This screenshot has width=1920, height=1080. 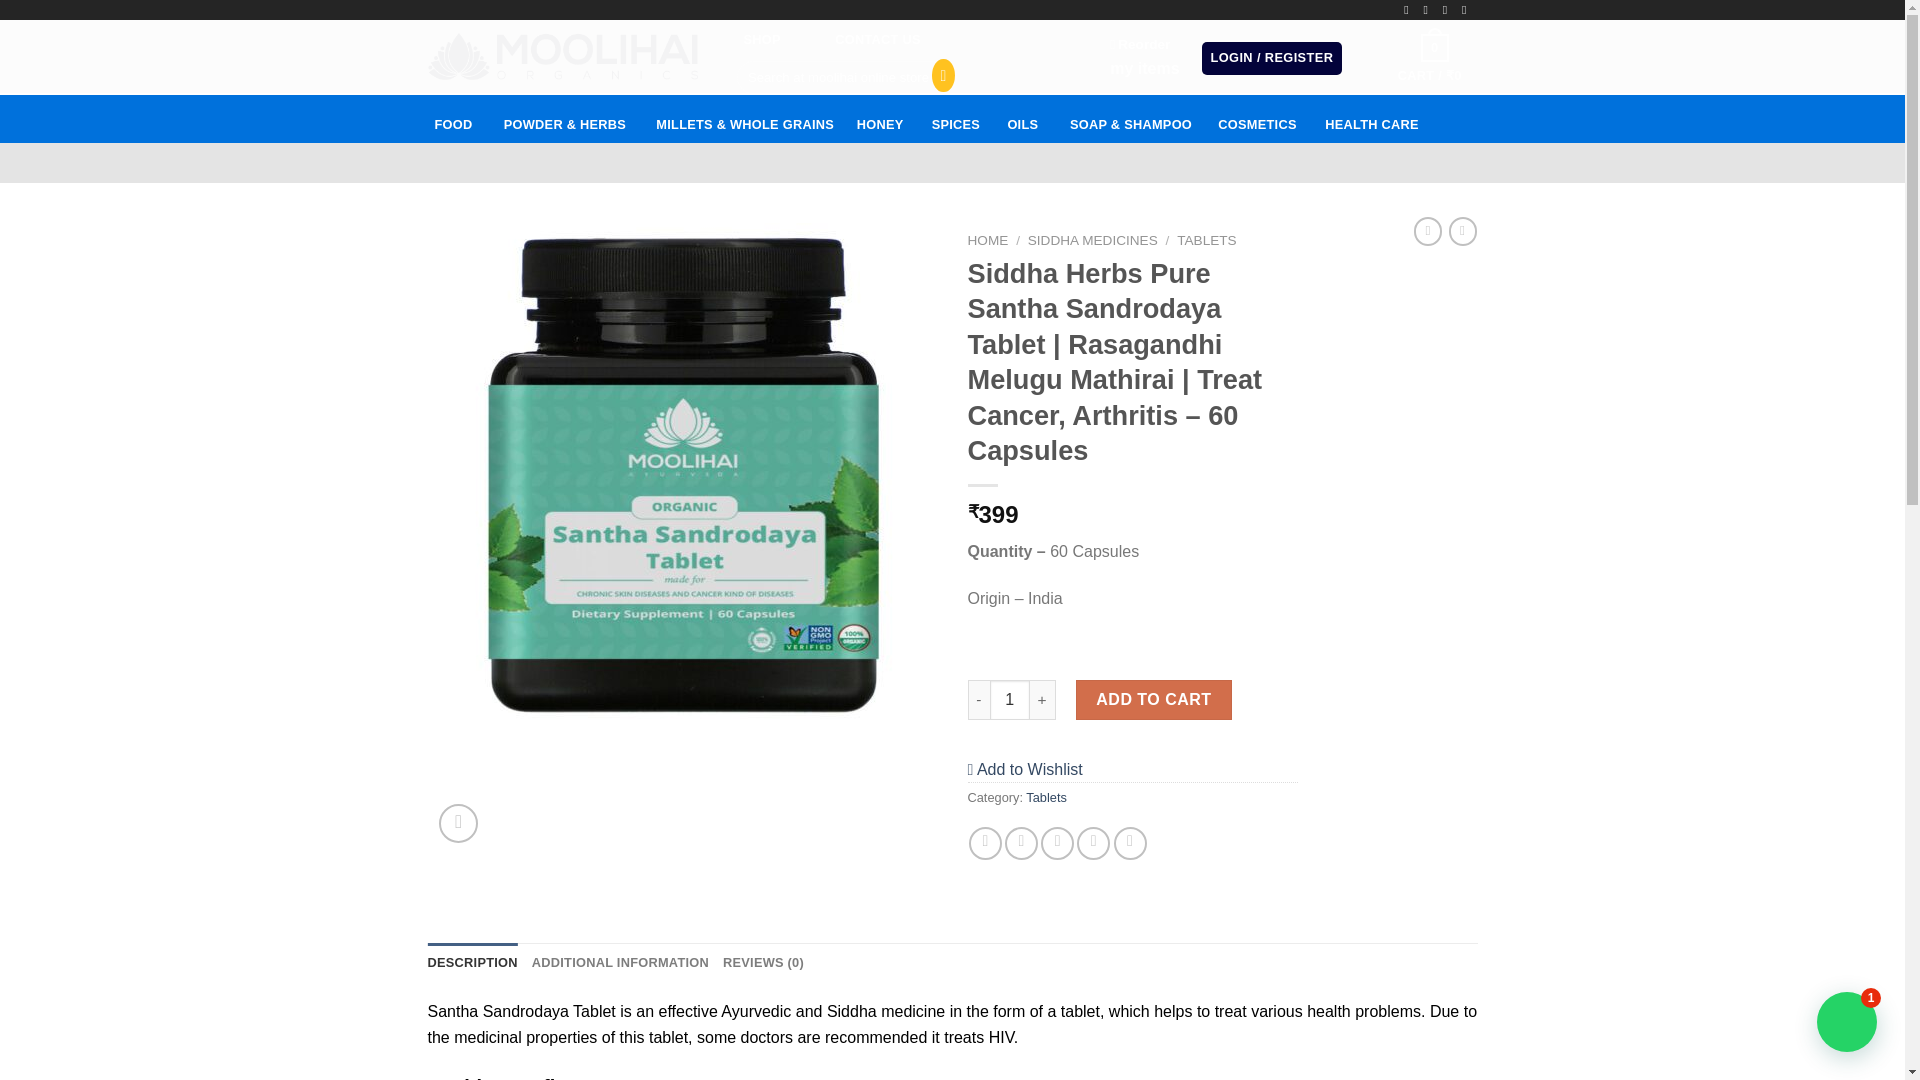 What do you see at coordinates (1154, 700) in the screenshot?
I see `ADD TO CART` at bounding box center [1154, 700].